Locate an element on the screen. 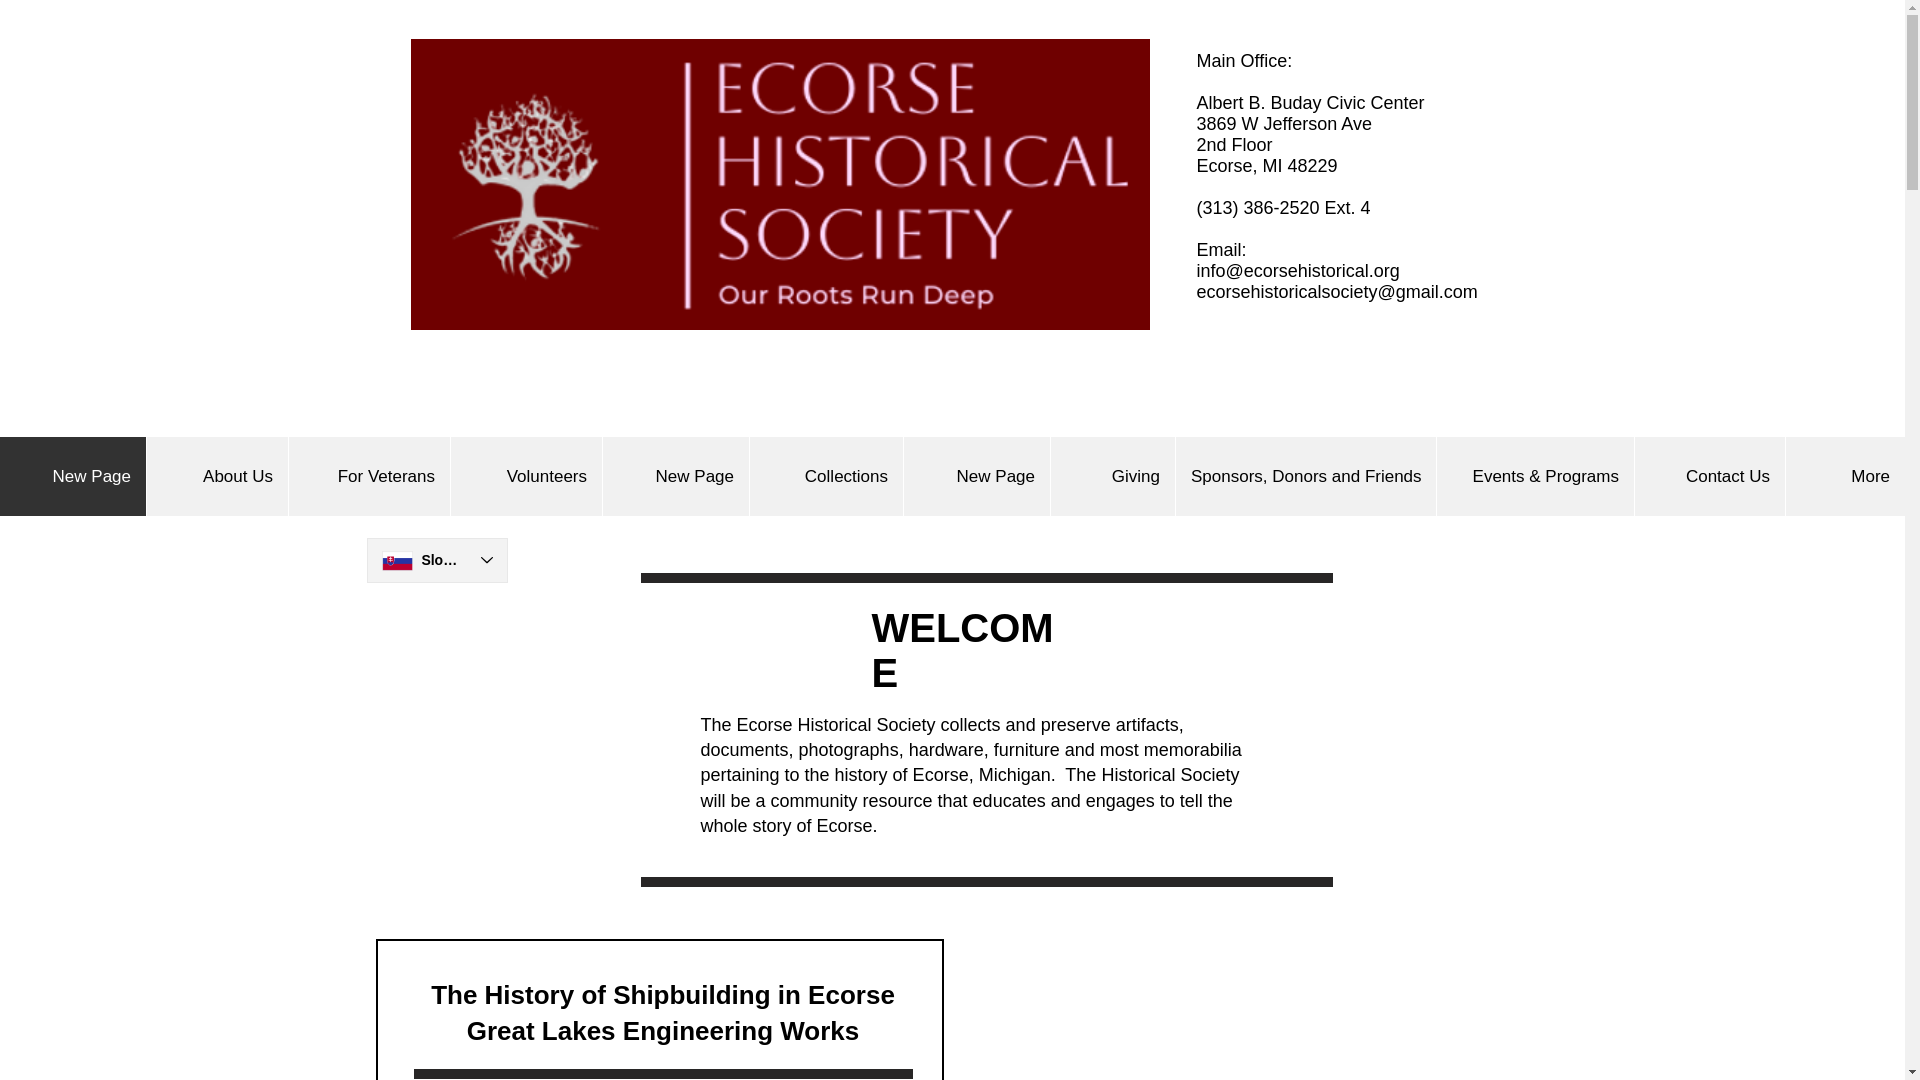 The height and width of the screenshot is (1080, 1920). New Page is located at coordinates (675, 476).